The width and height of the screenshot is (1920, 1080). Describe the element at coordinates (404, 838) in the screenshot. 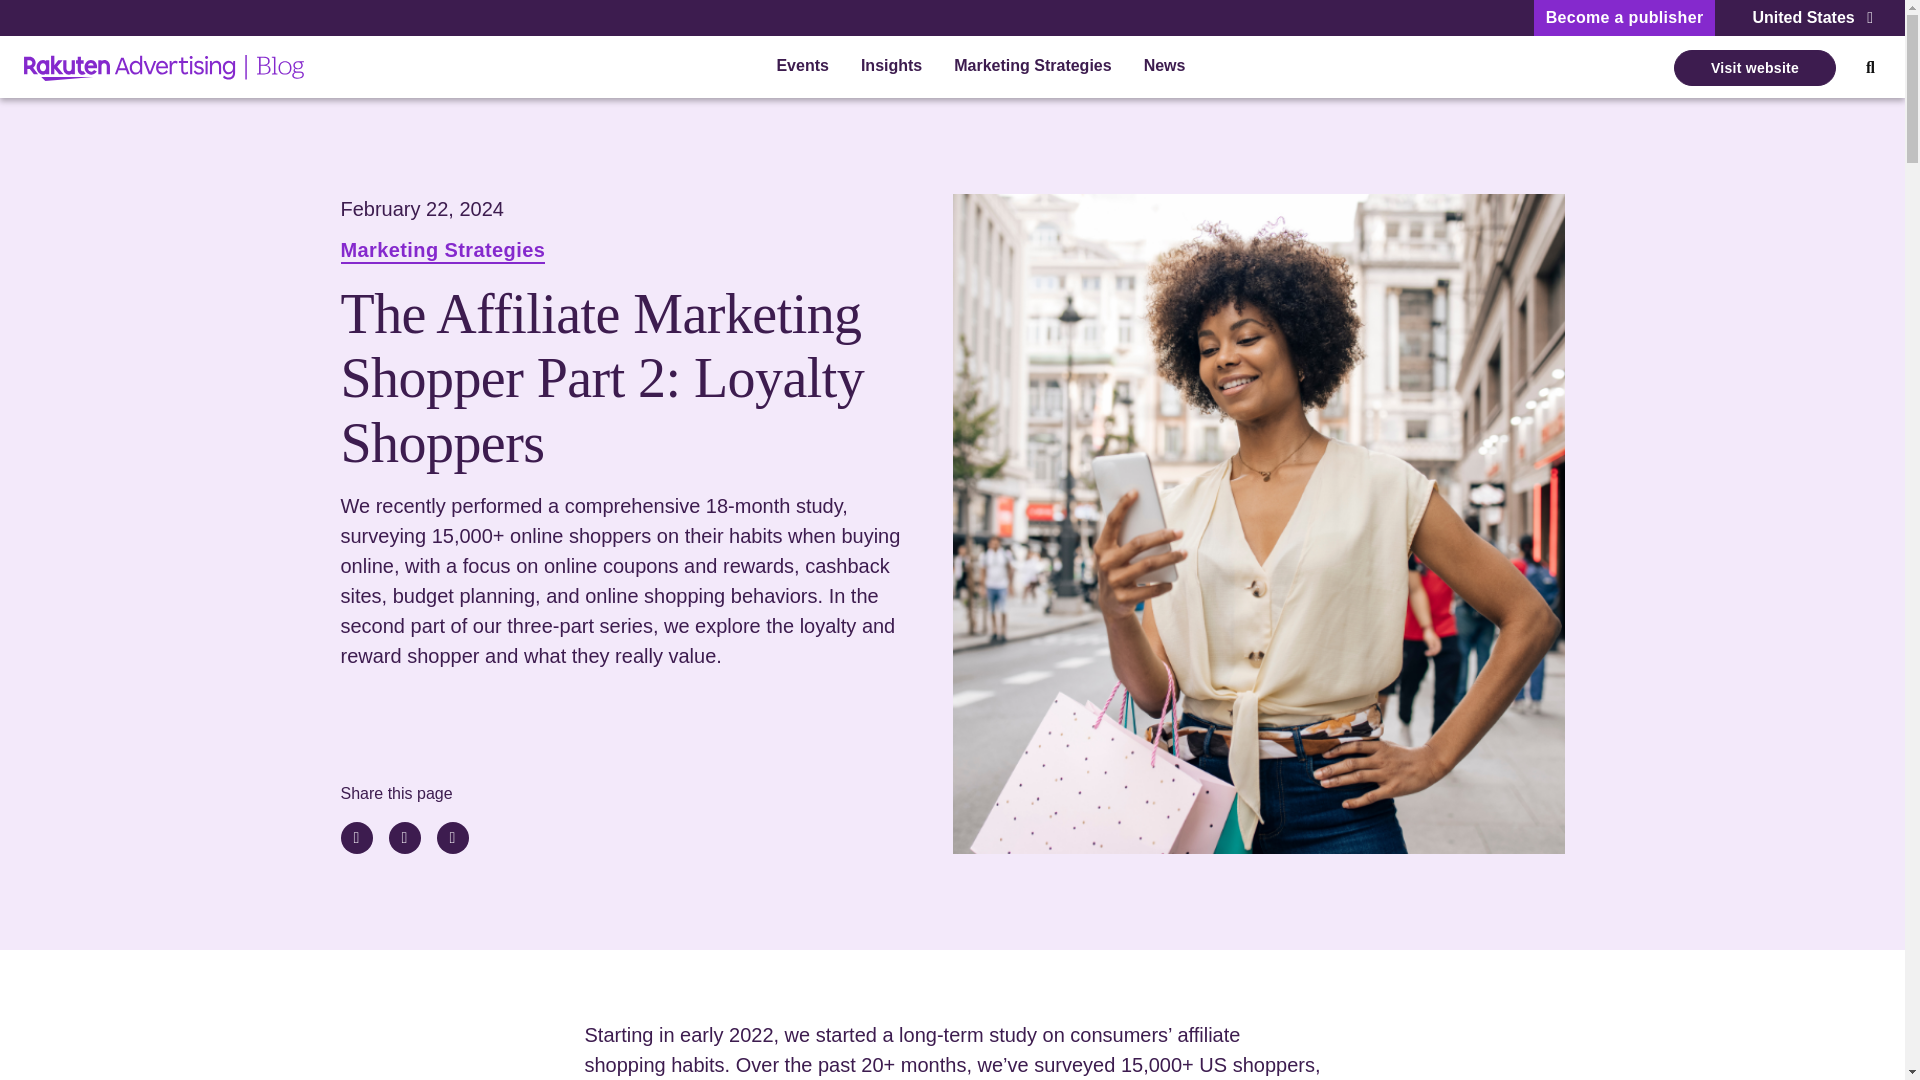

I see `Share on Twitter` at that location.